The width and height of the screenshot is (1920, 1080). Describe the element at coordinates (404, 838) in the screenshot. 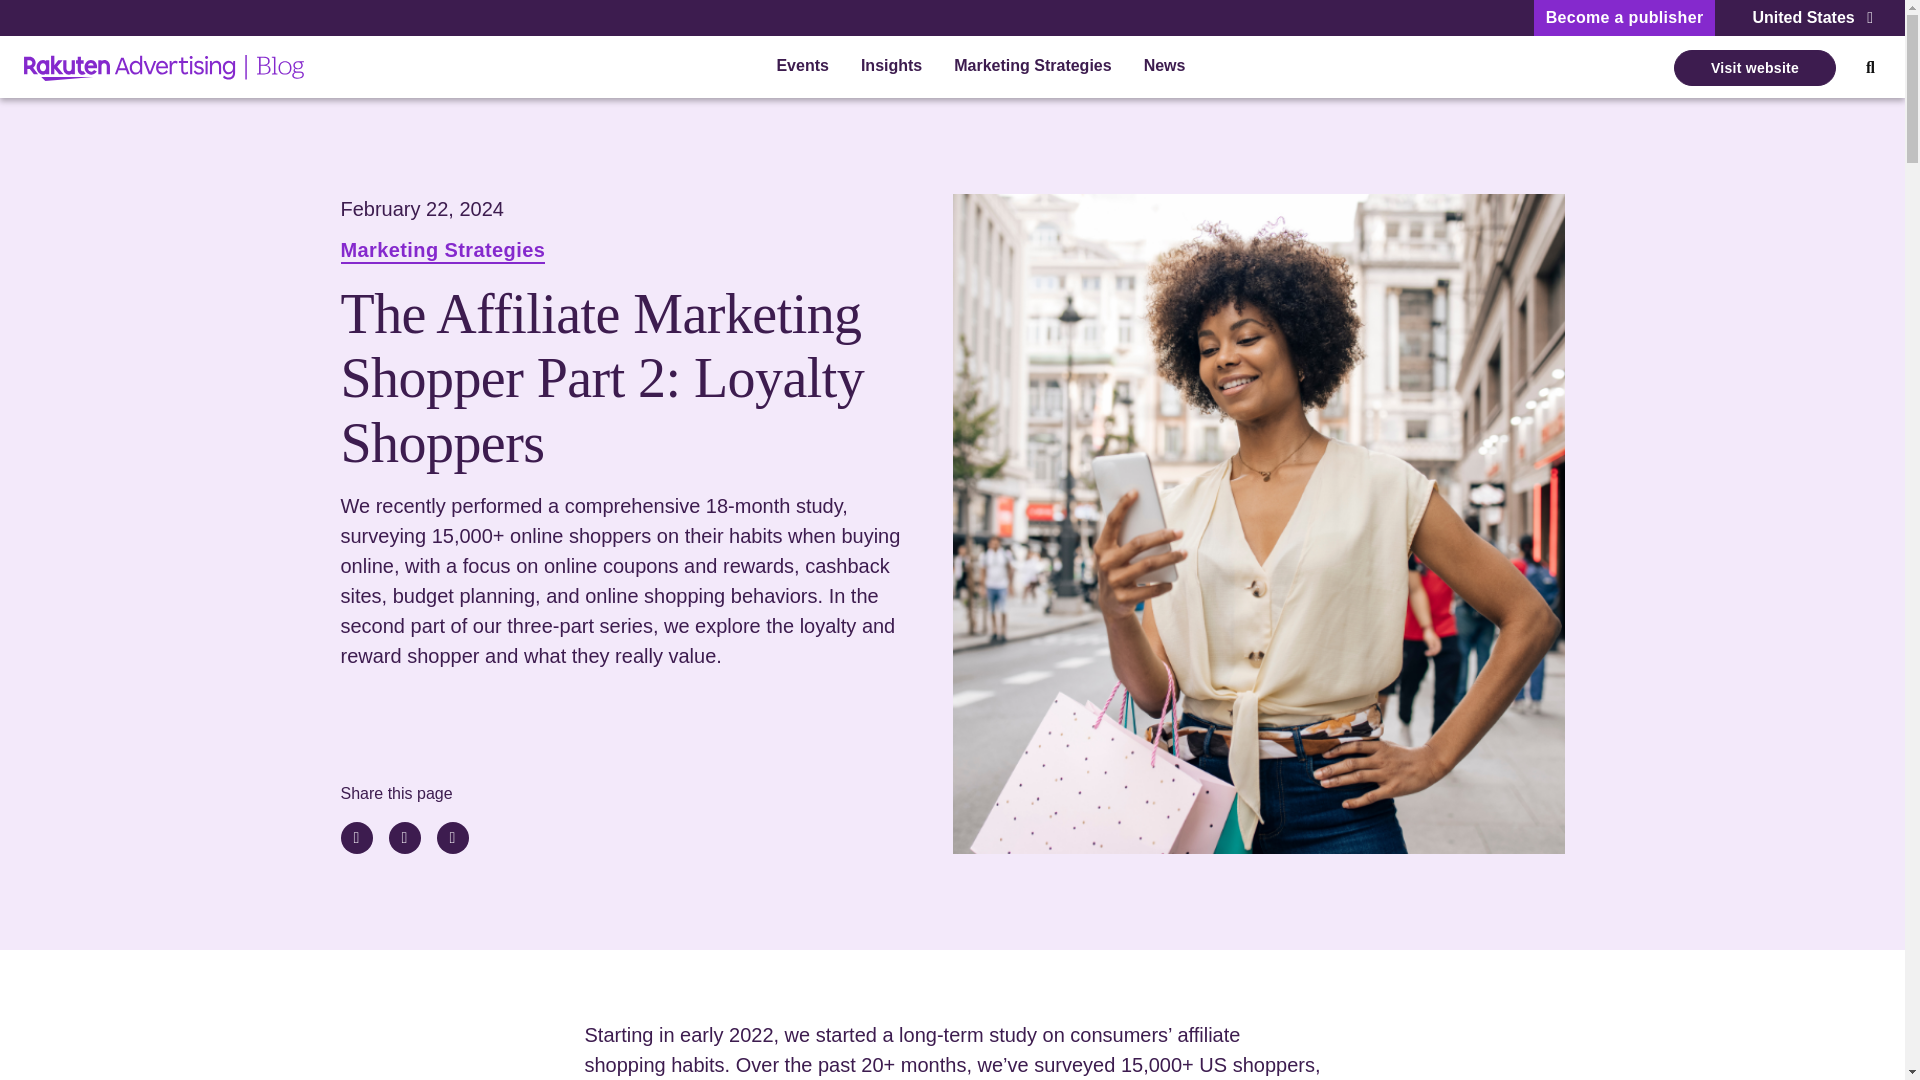

I see `Share on Twitter` at that location.